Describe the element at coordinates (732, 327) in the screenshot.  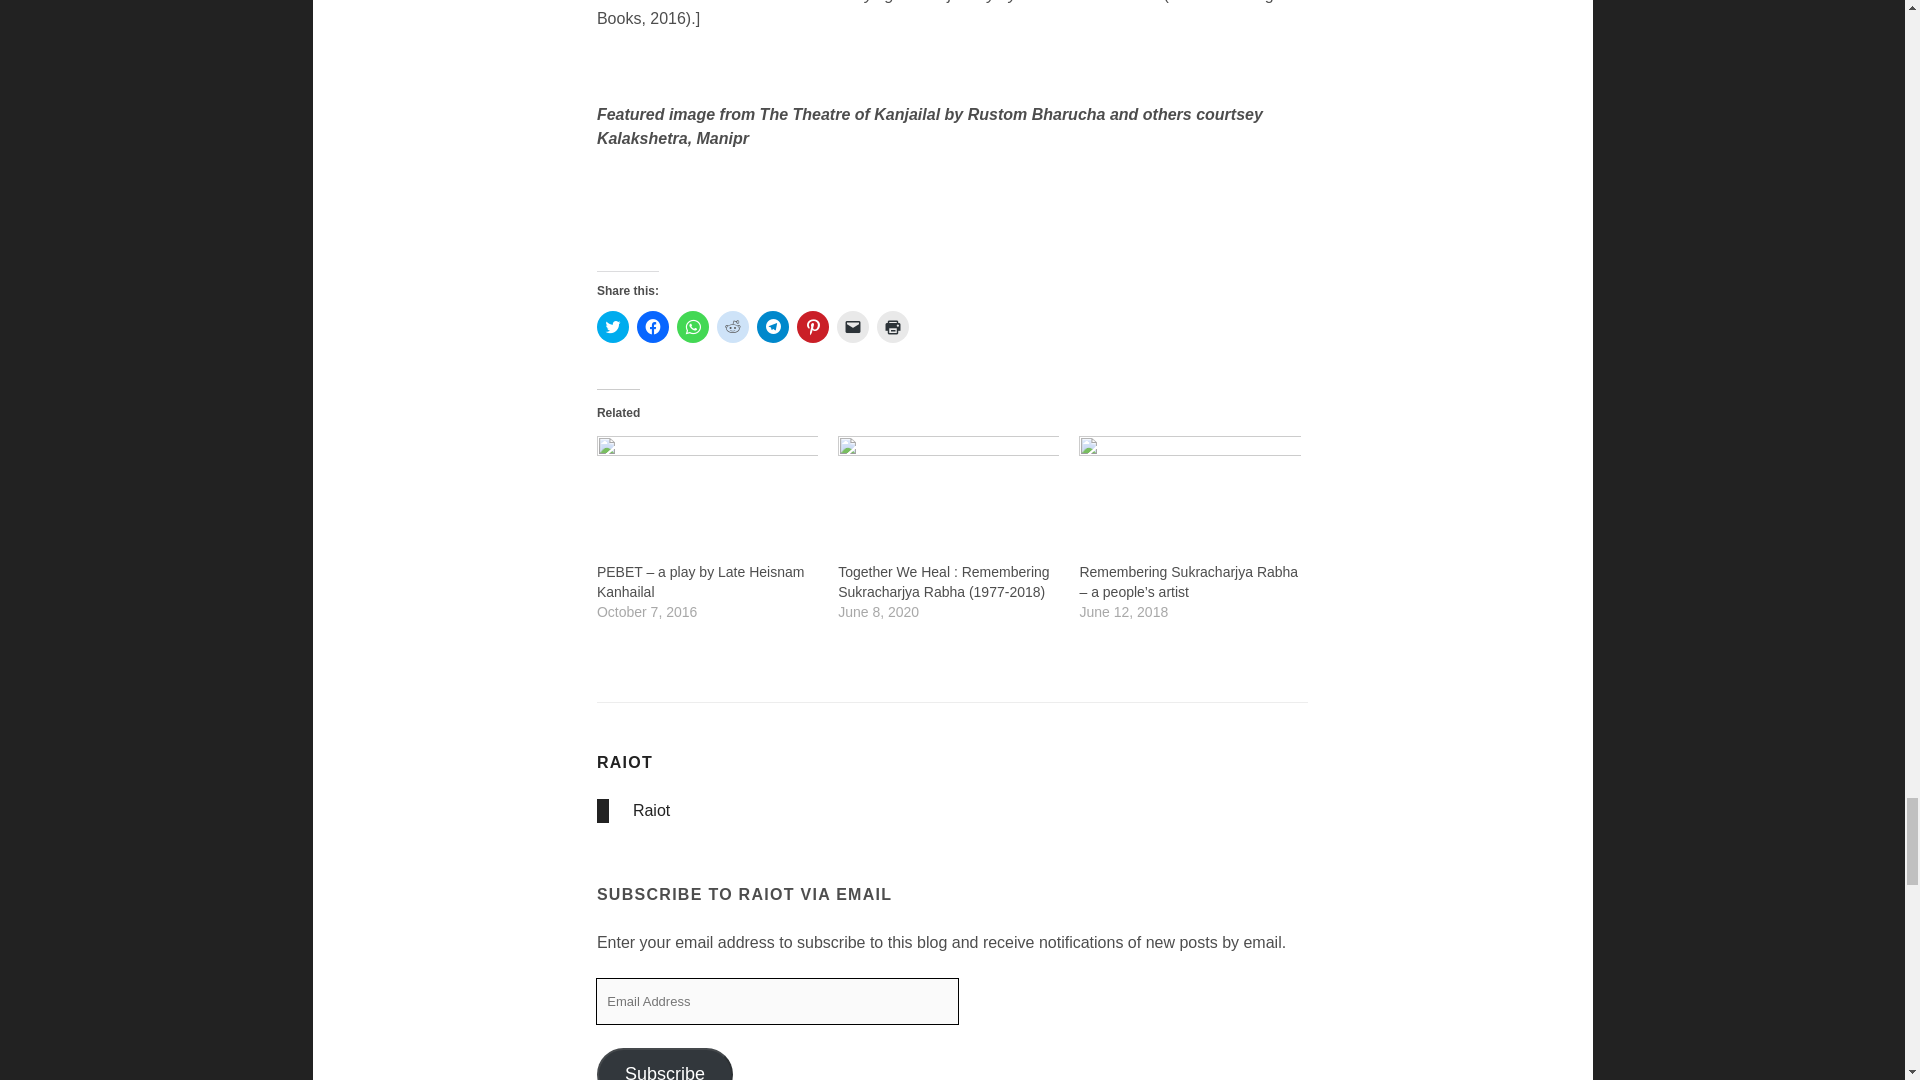
I see `Click to share on Reddit` at that location.